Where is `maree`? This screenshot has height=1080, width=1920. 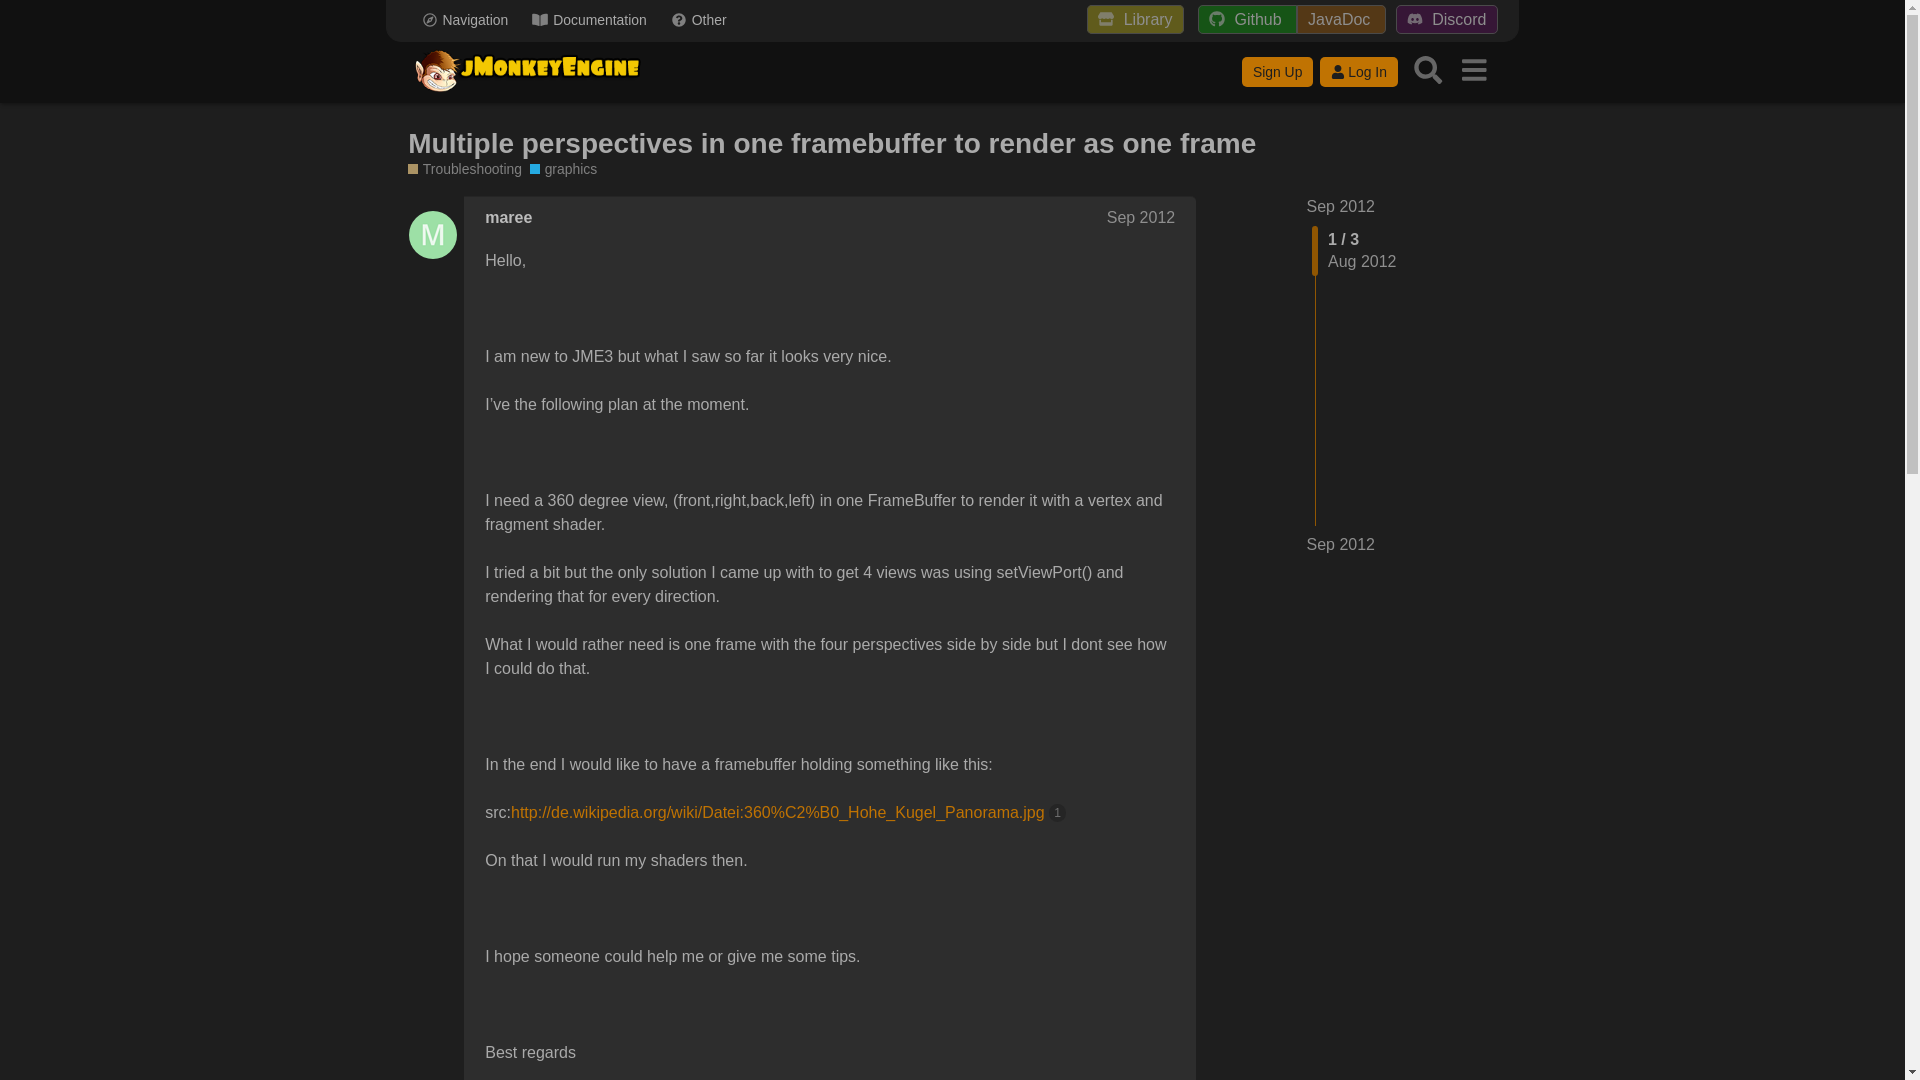
maree is located at coordinates (508, 218).